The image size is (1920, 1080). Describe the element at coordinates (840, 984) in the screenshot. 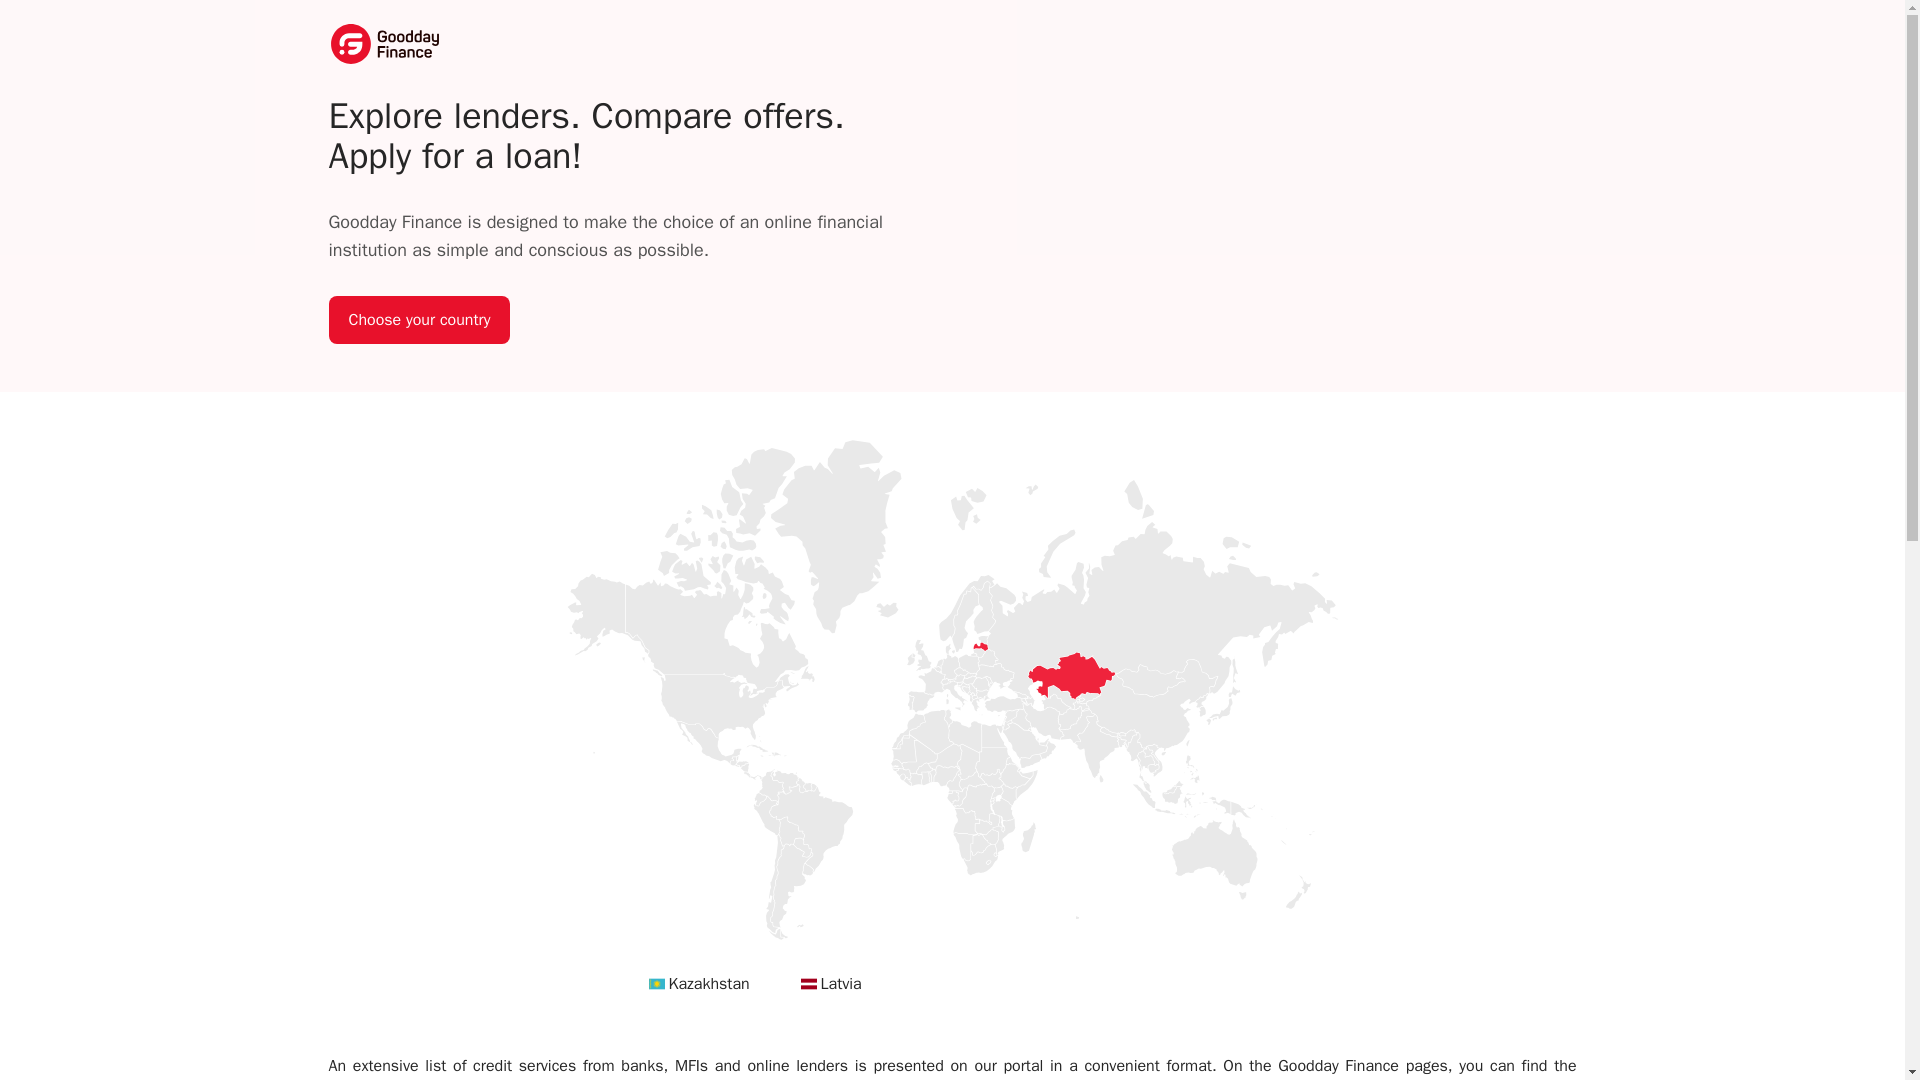

I see `Latvia` at that location.